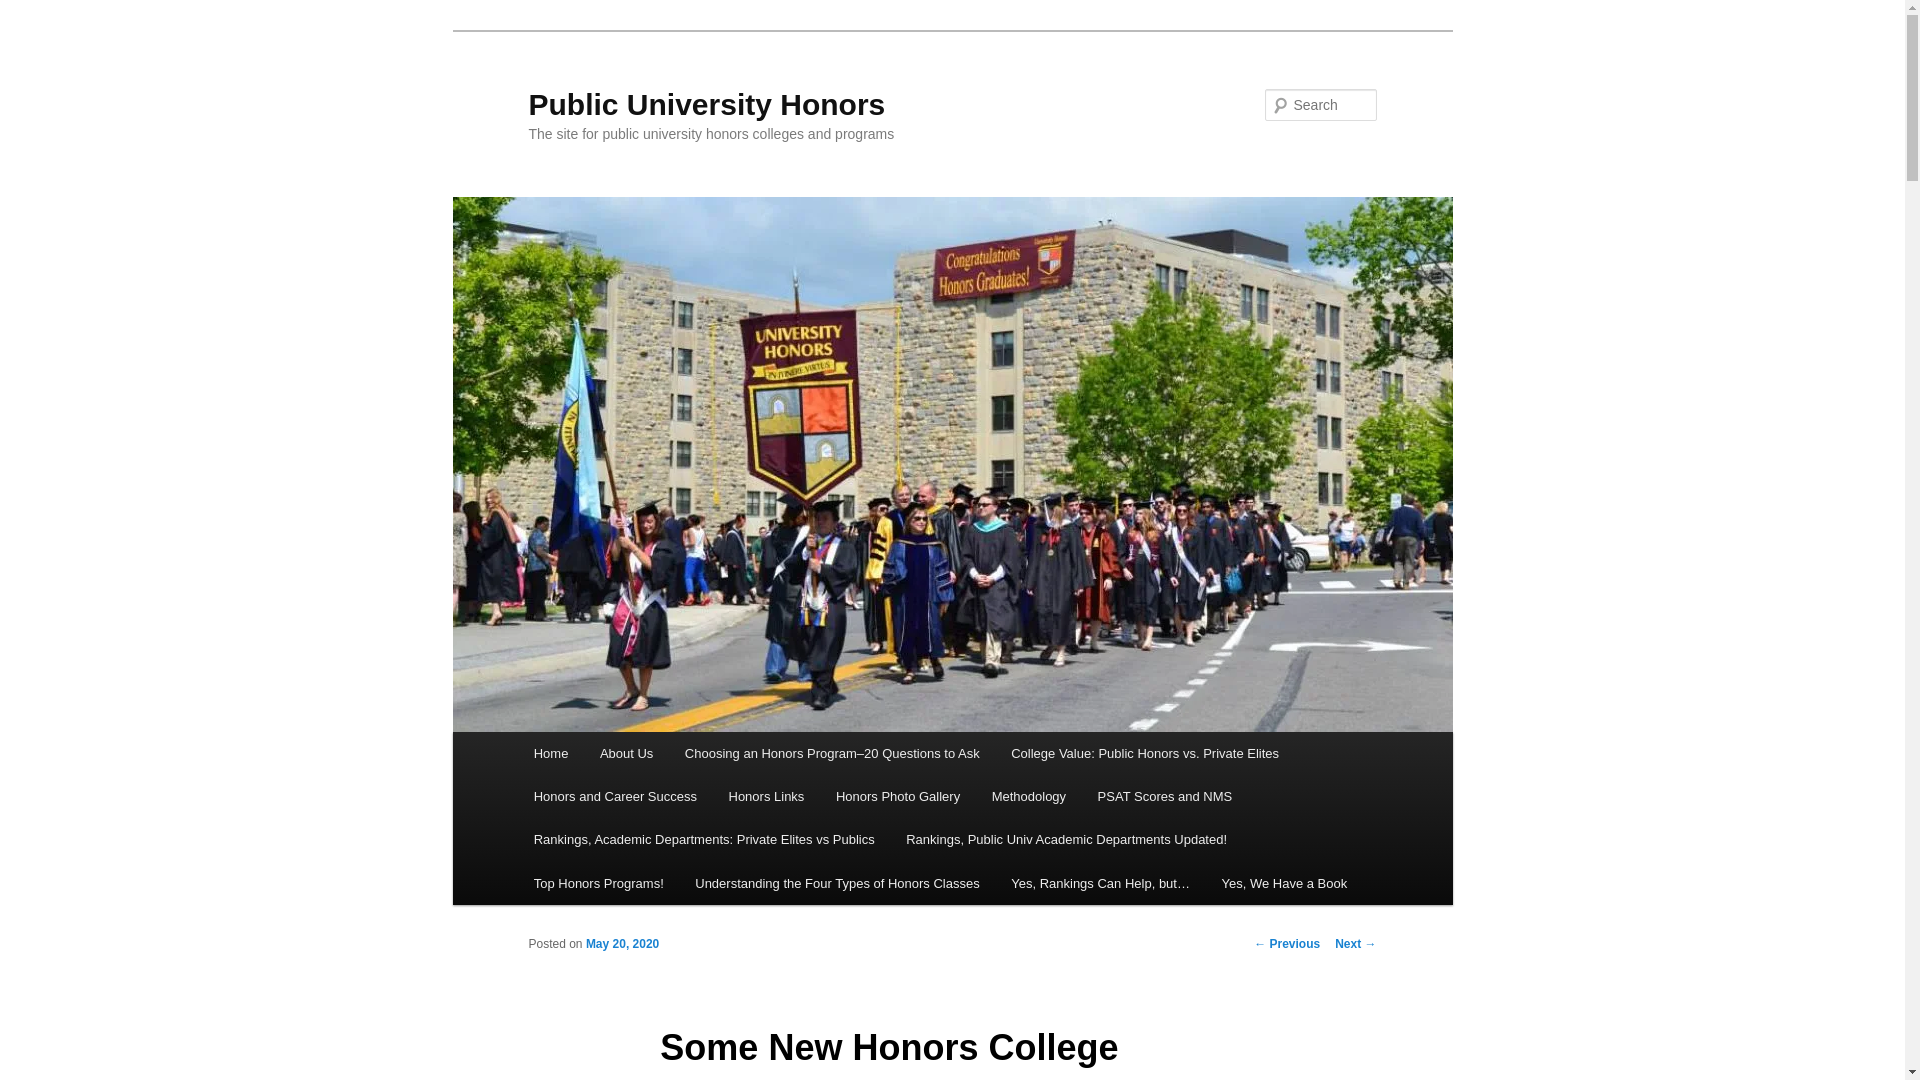 The height and width of the screenshot is (1080, 1920). What do you see at coordinates (1144, 754) in the screenshot?
I see `College Value: Public Honors vs. Private Elites` at bounding box center [1144, 754].